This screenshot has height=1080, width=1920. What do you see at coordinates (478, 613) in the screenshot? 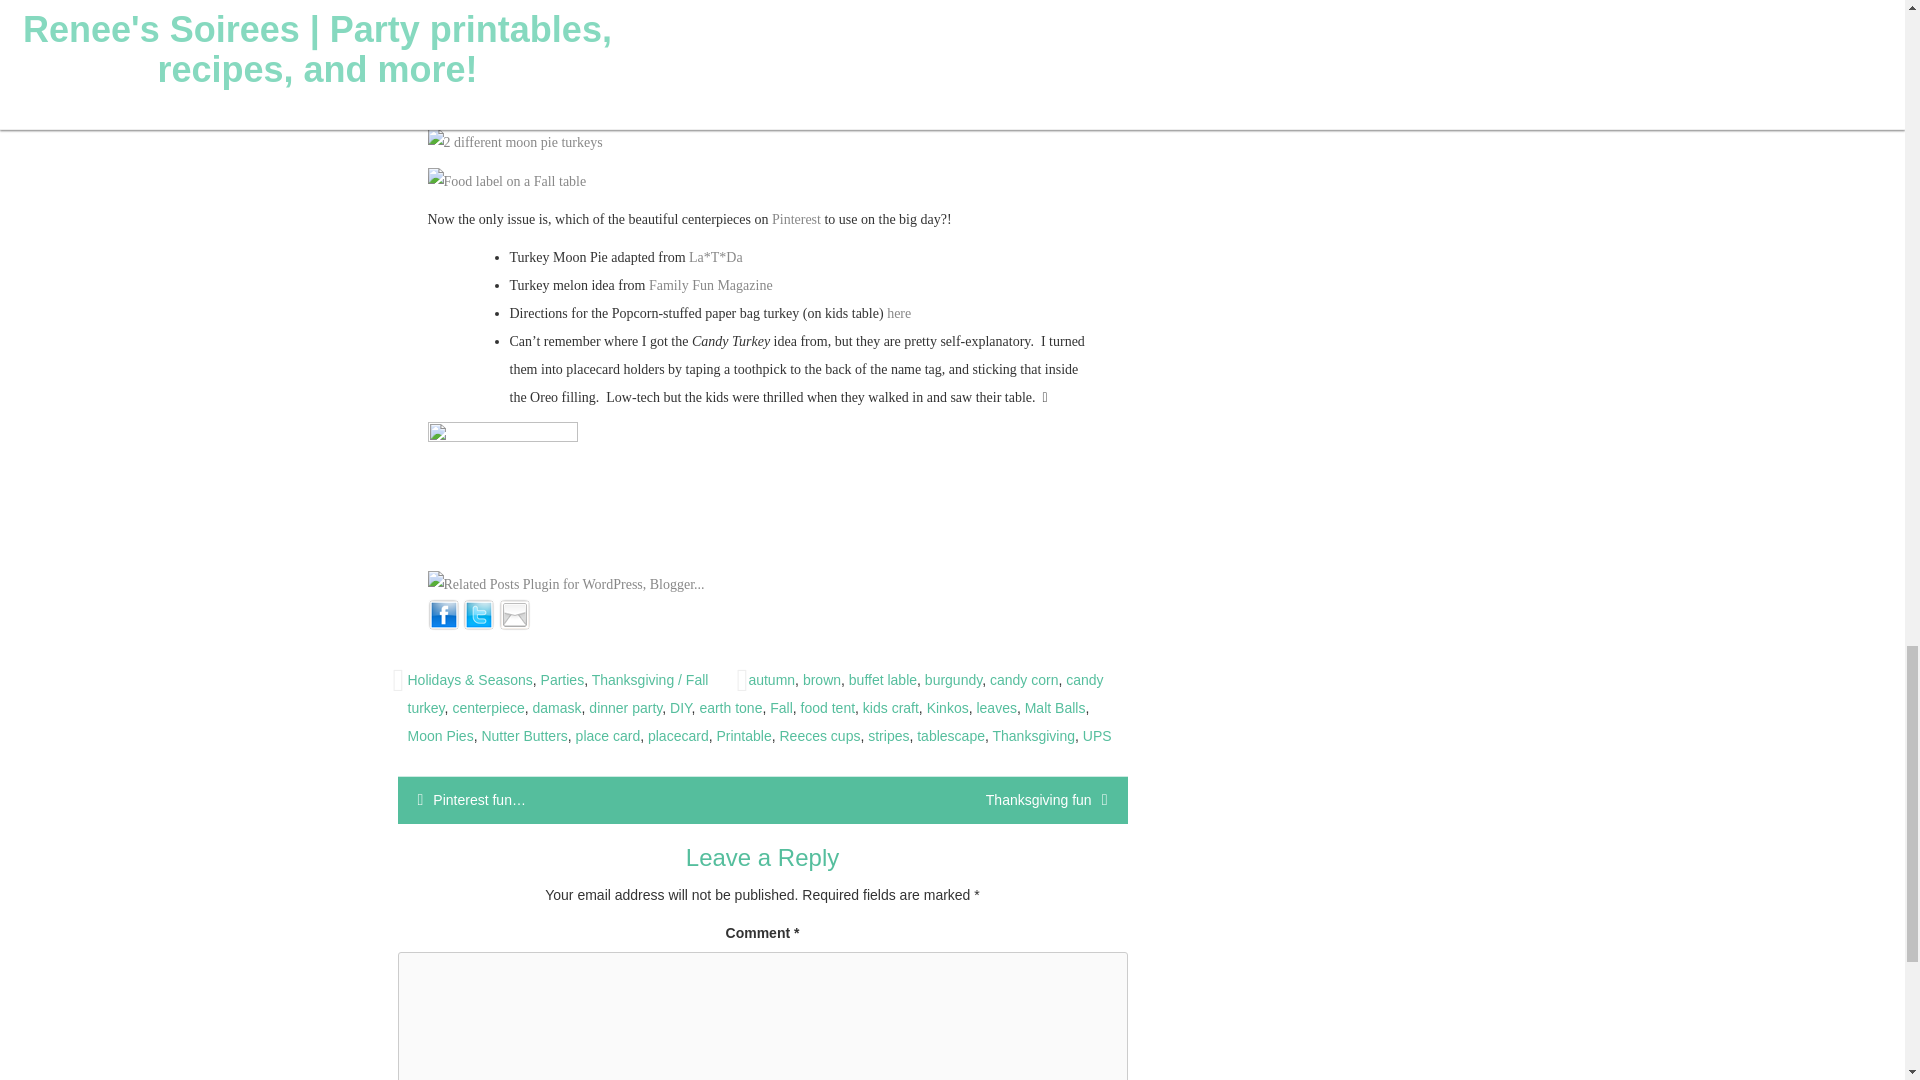
I see `Twitter` at bounding box center [478, 613].